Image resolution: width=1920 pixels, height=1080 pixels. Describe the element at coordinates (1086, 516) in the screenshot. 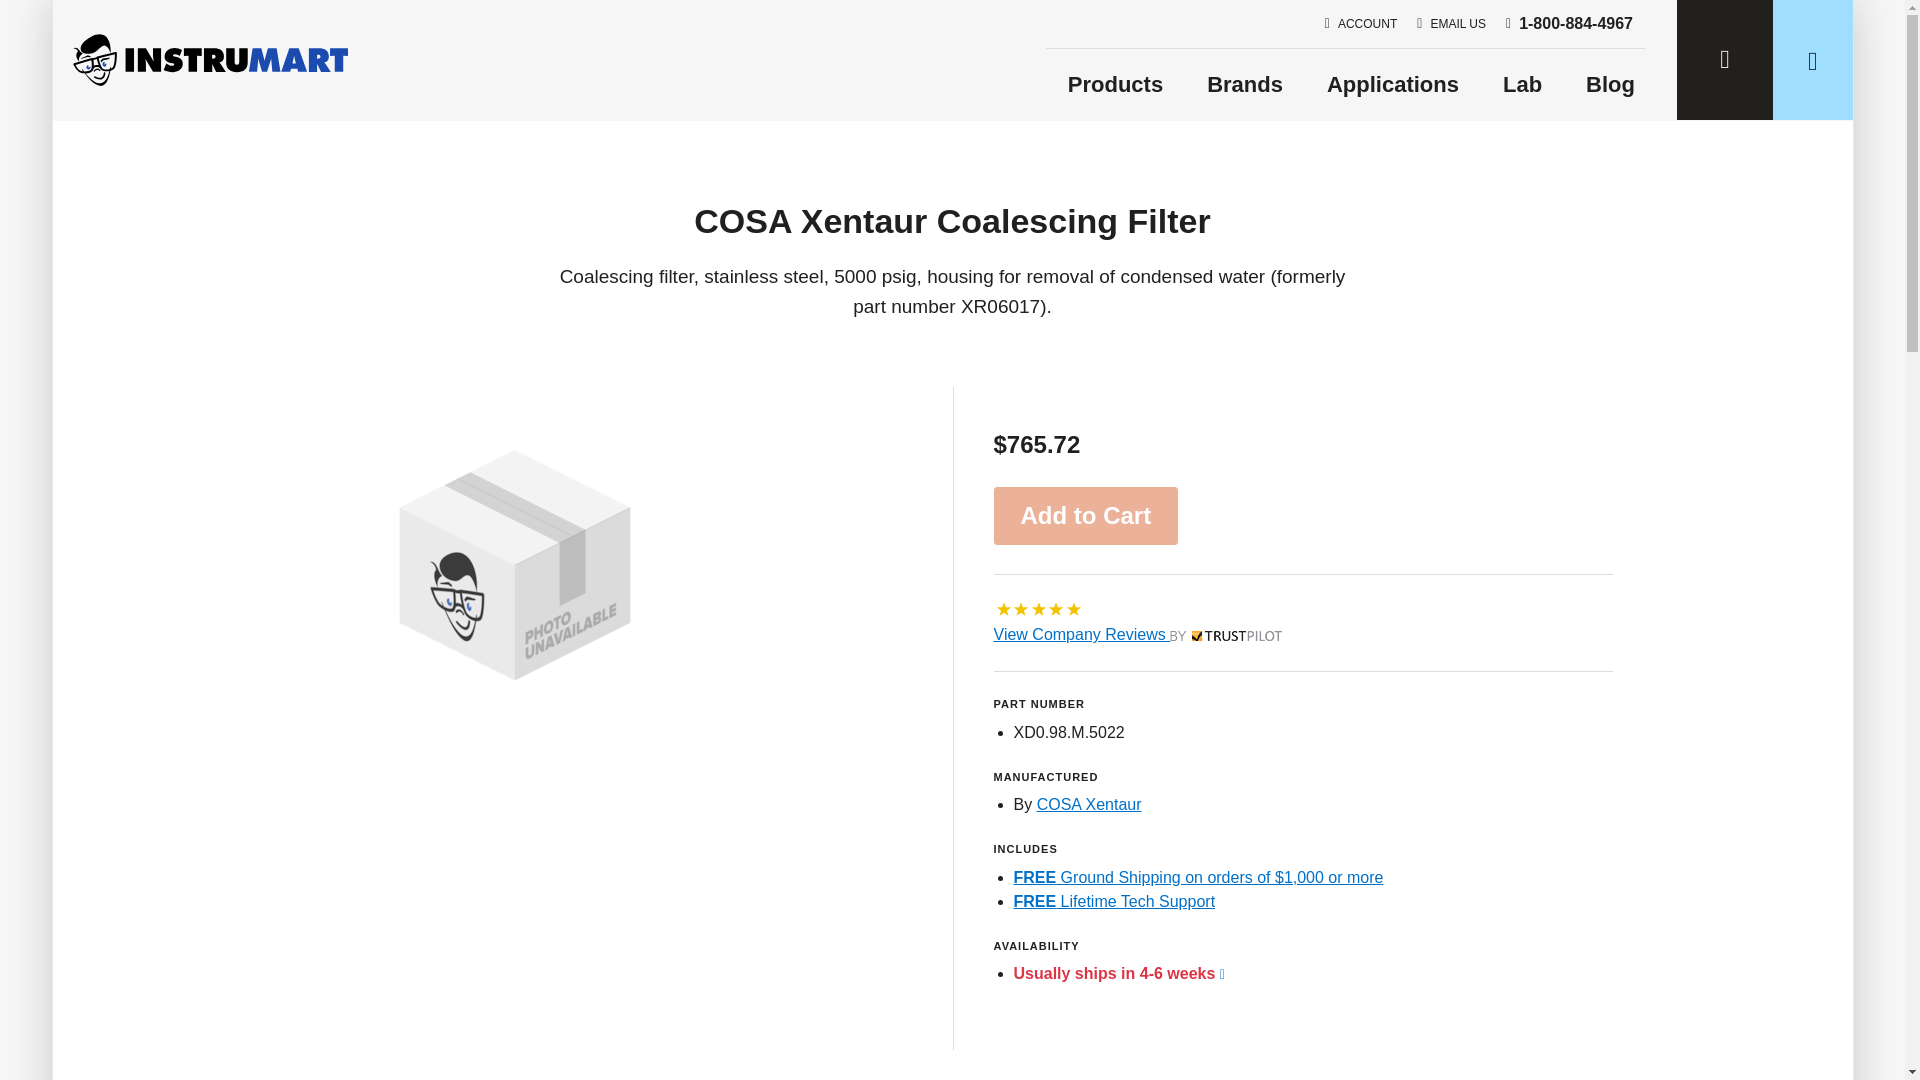

I see `Add to Cart` at that location.